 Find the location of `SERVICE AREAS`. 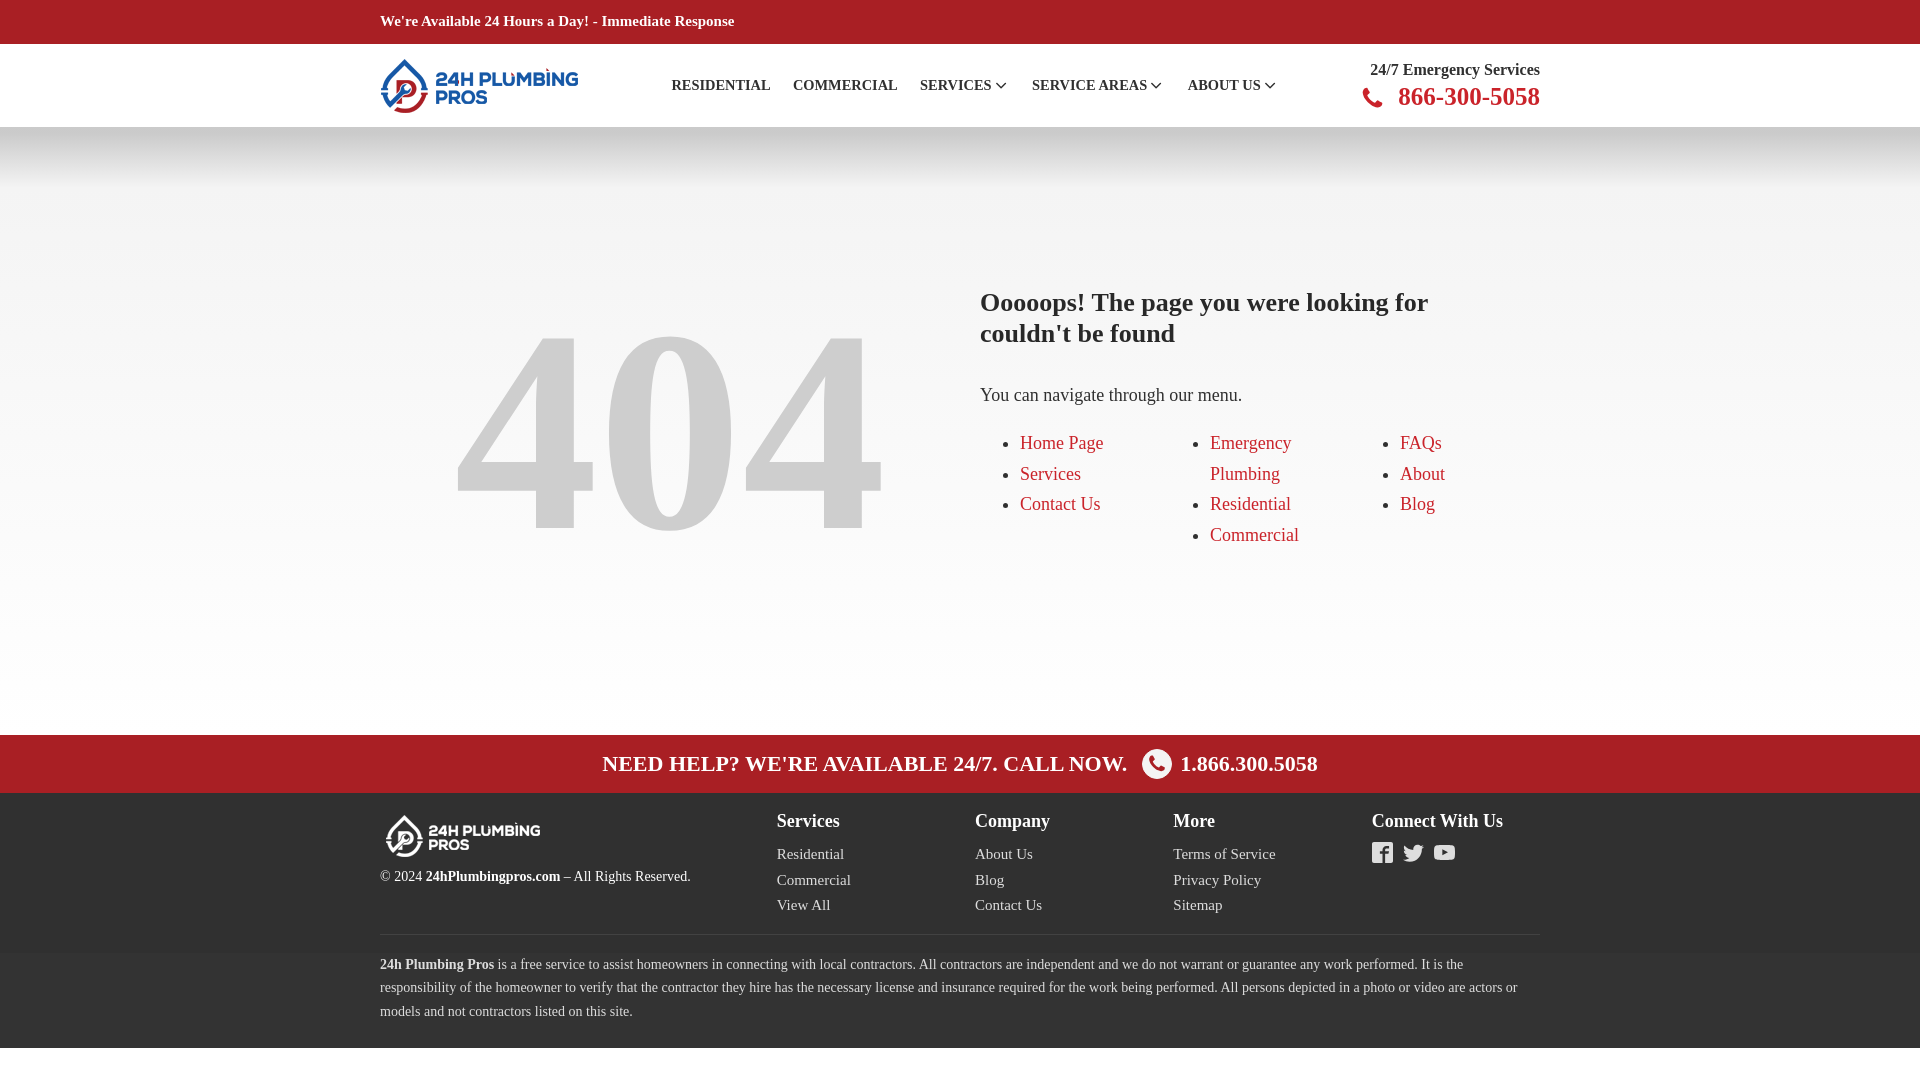

SERVICE AREAS is located at coordinates (1098, 86).